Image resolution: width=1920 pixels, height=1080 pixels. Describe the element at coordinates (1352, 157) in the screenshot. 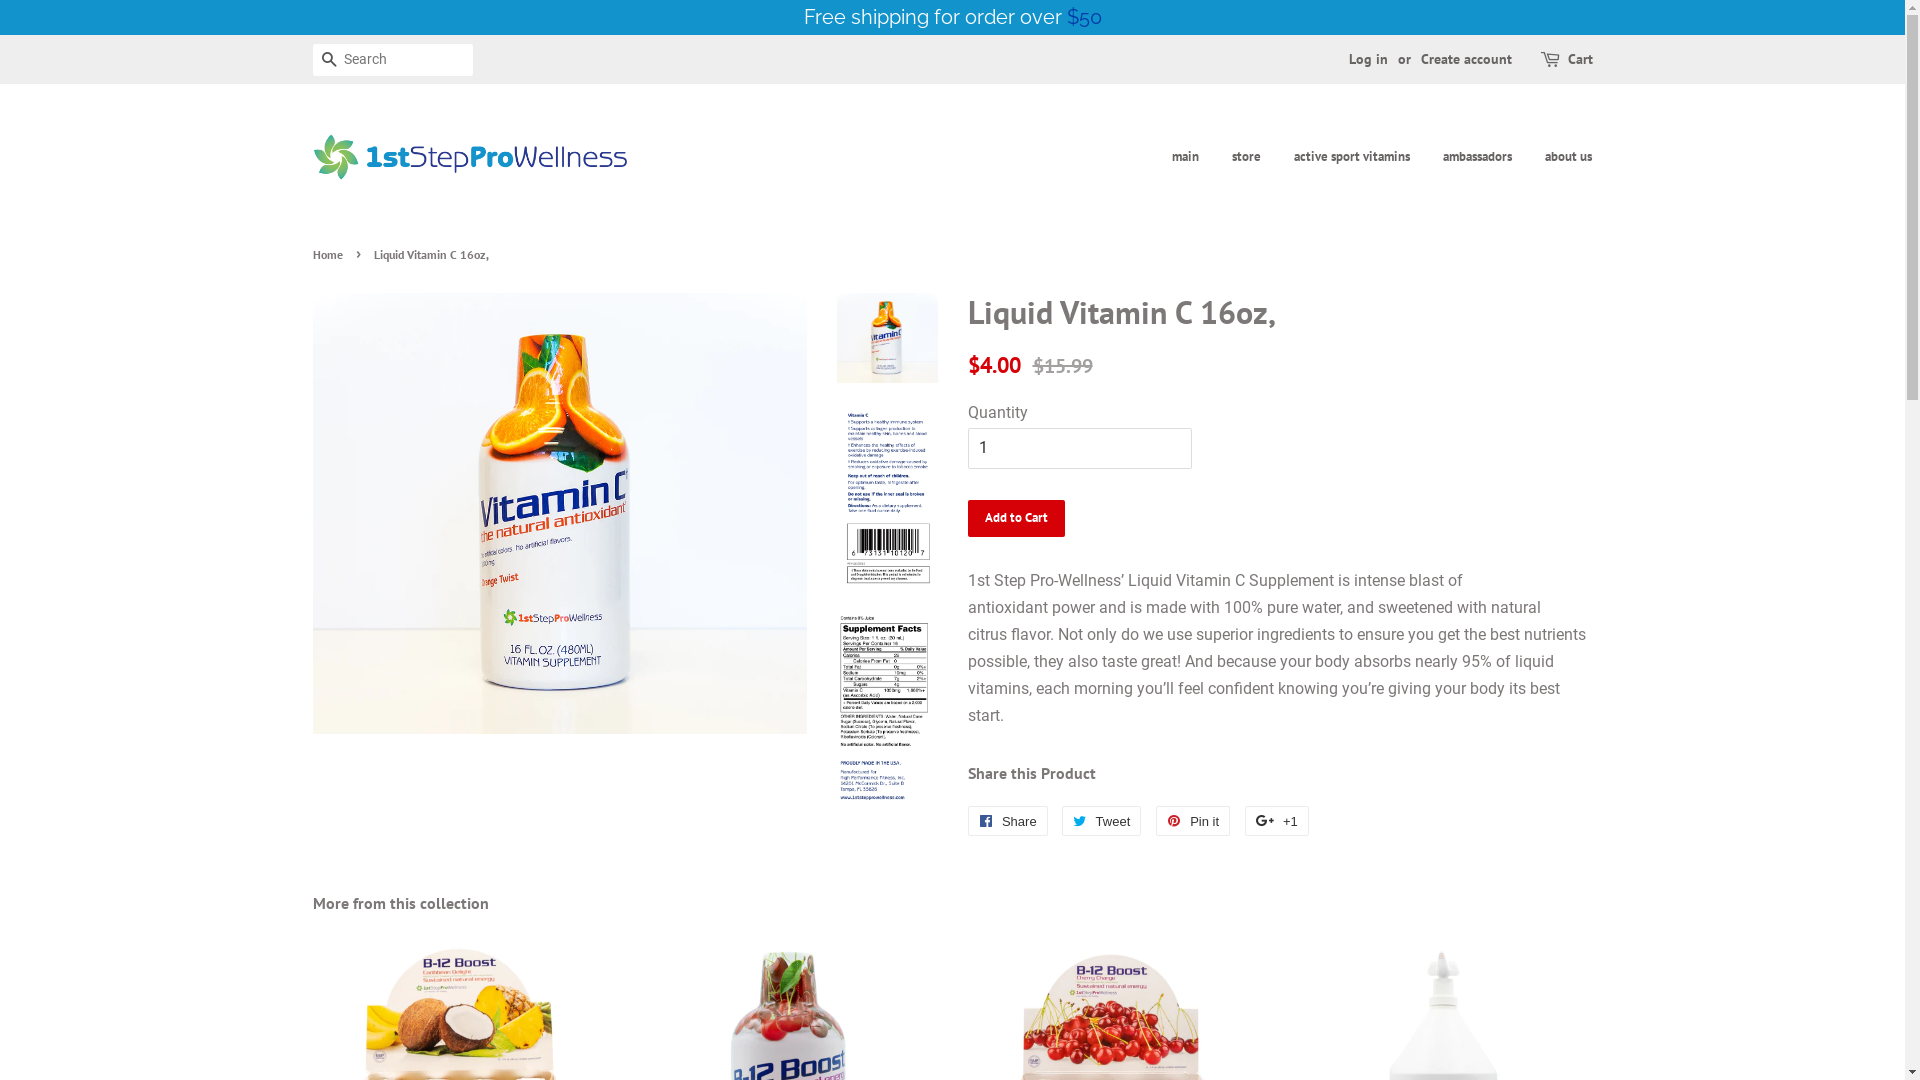

I see `active sport vitamins` at that location.